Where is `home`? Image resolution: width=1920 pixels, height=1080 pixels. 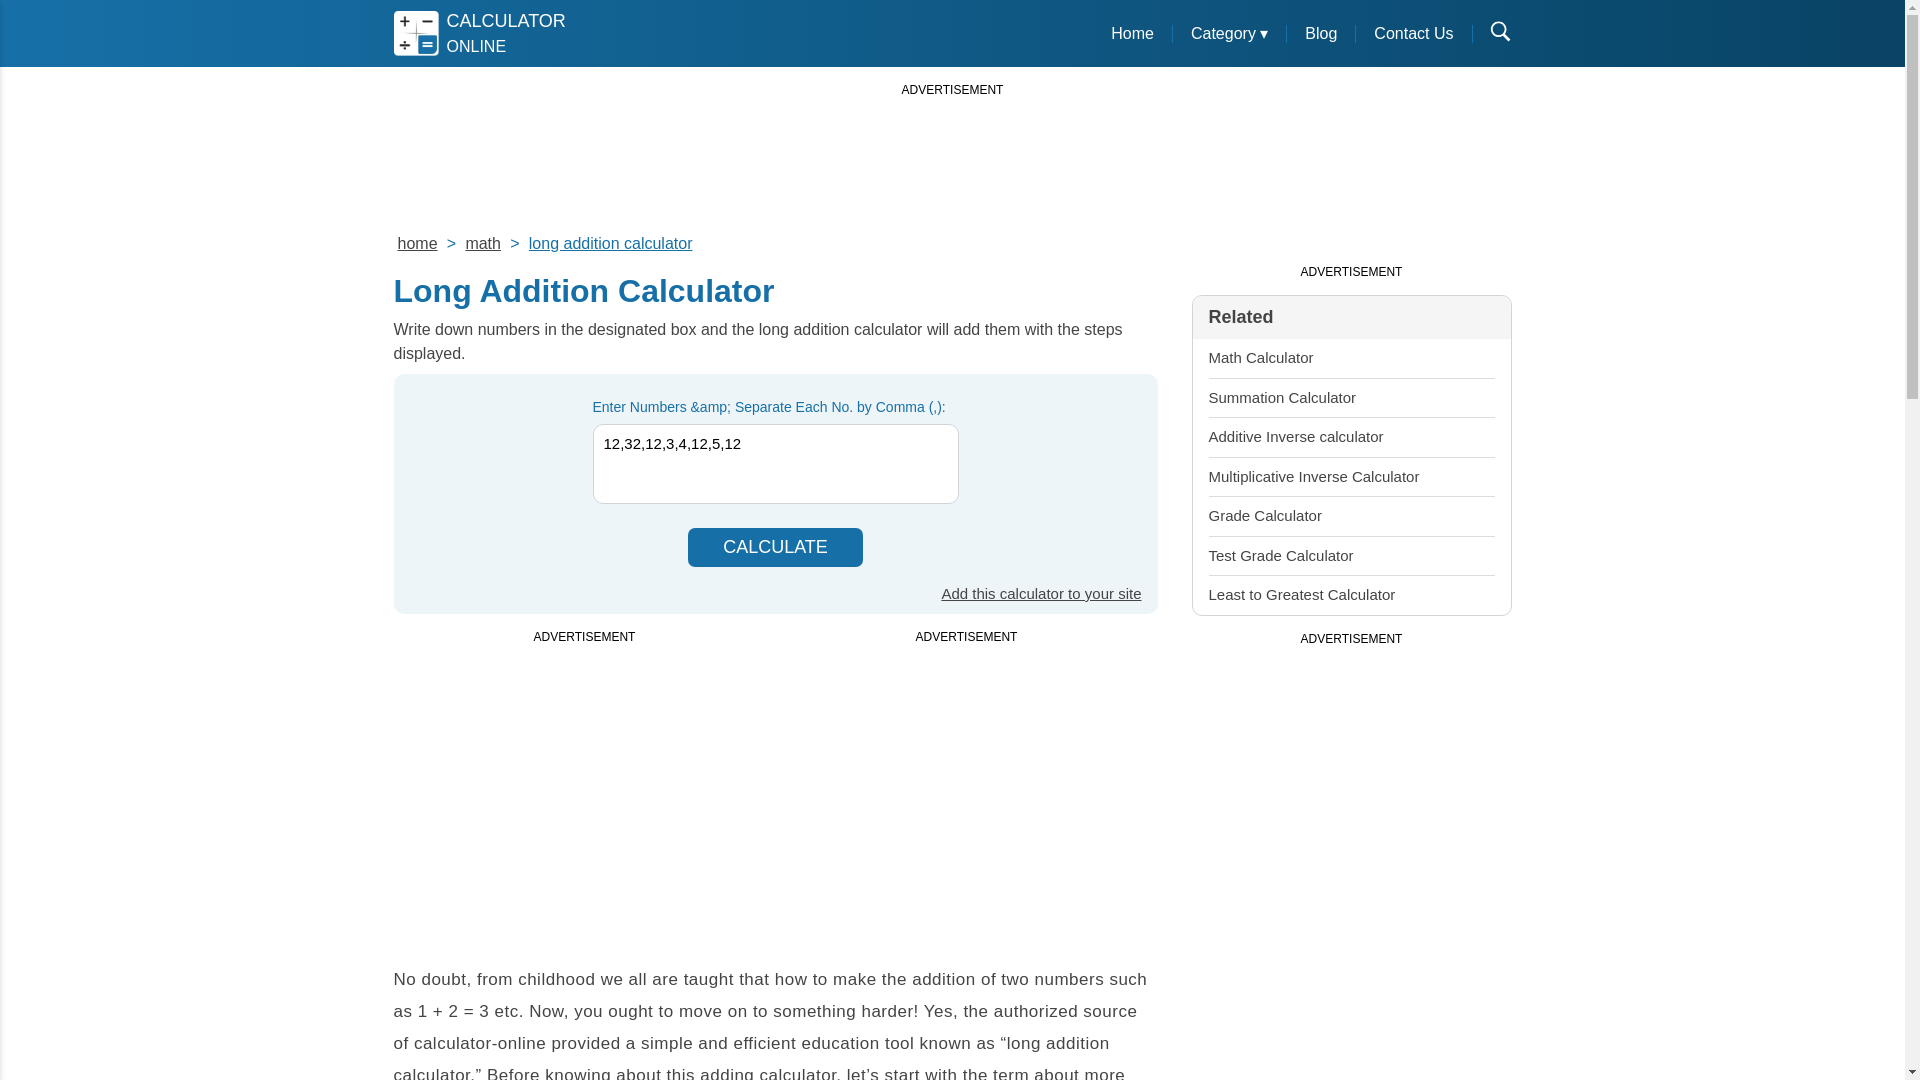
home is located at coordinates (417, 243).